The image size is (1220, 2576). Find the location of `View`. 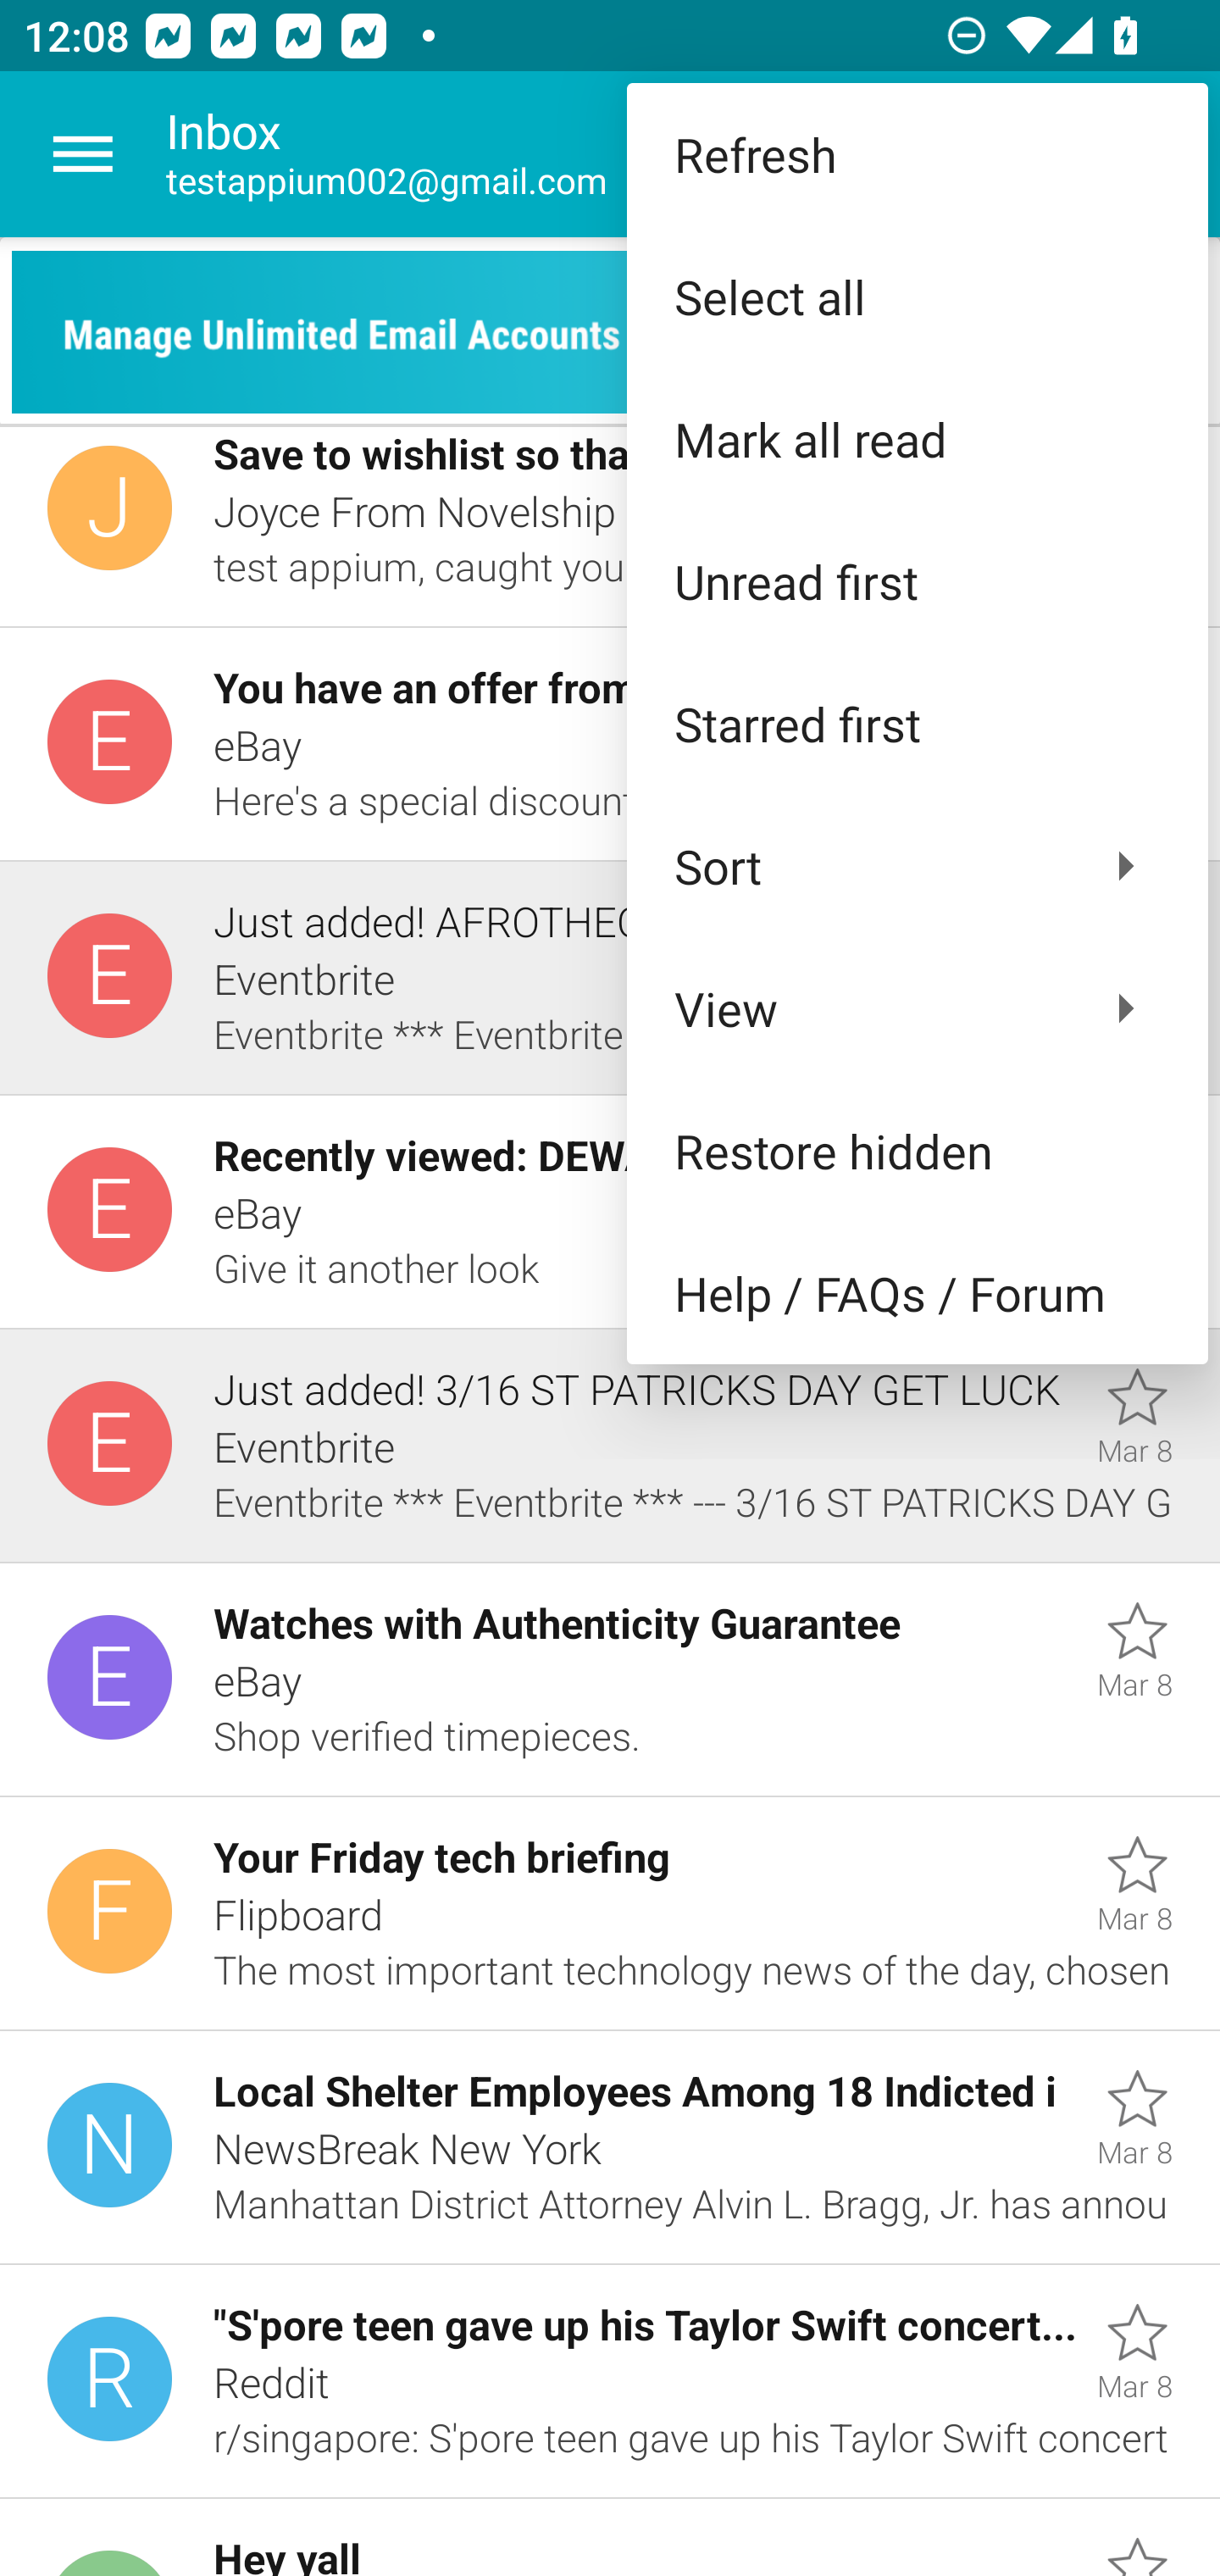

View is located at coordinates (917, 1008).